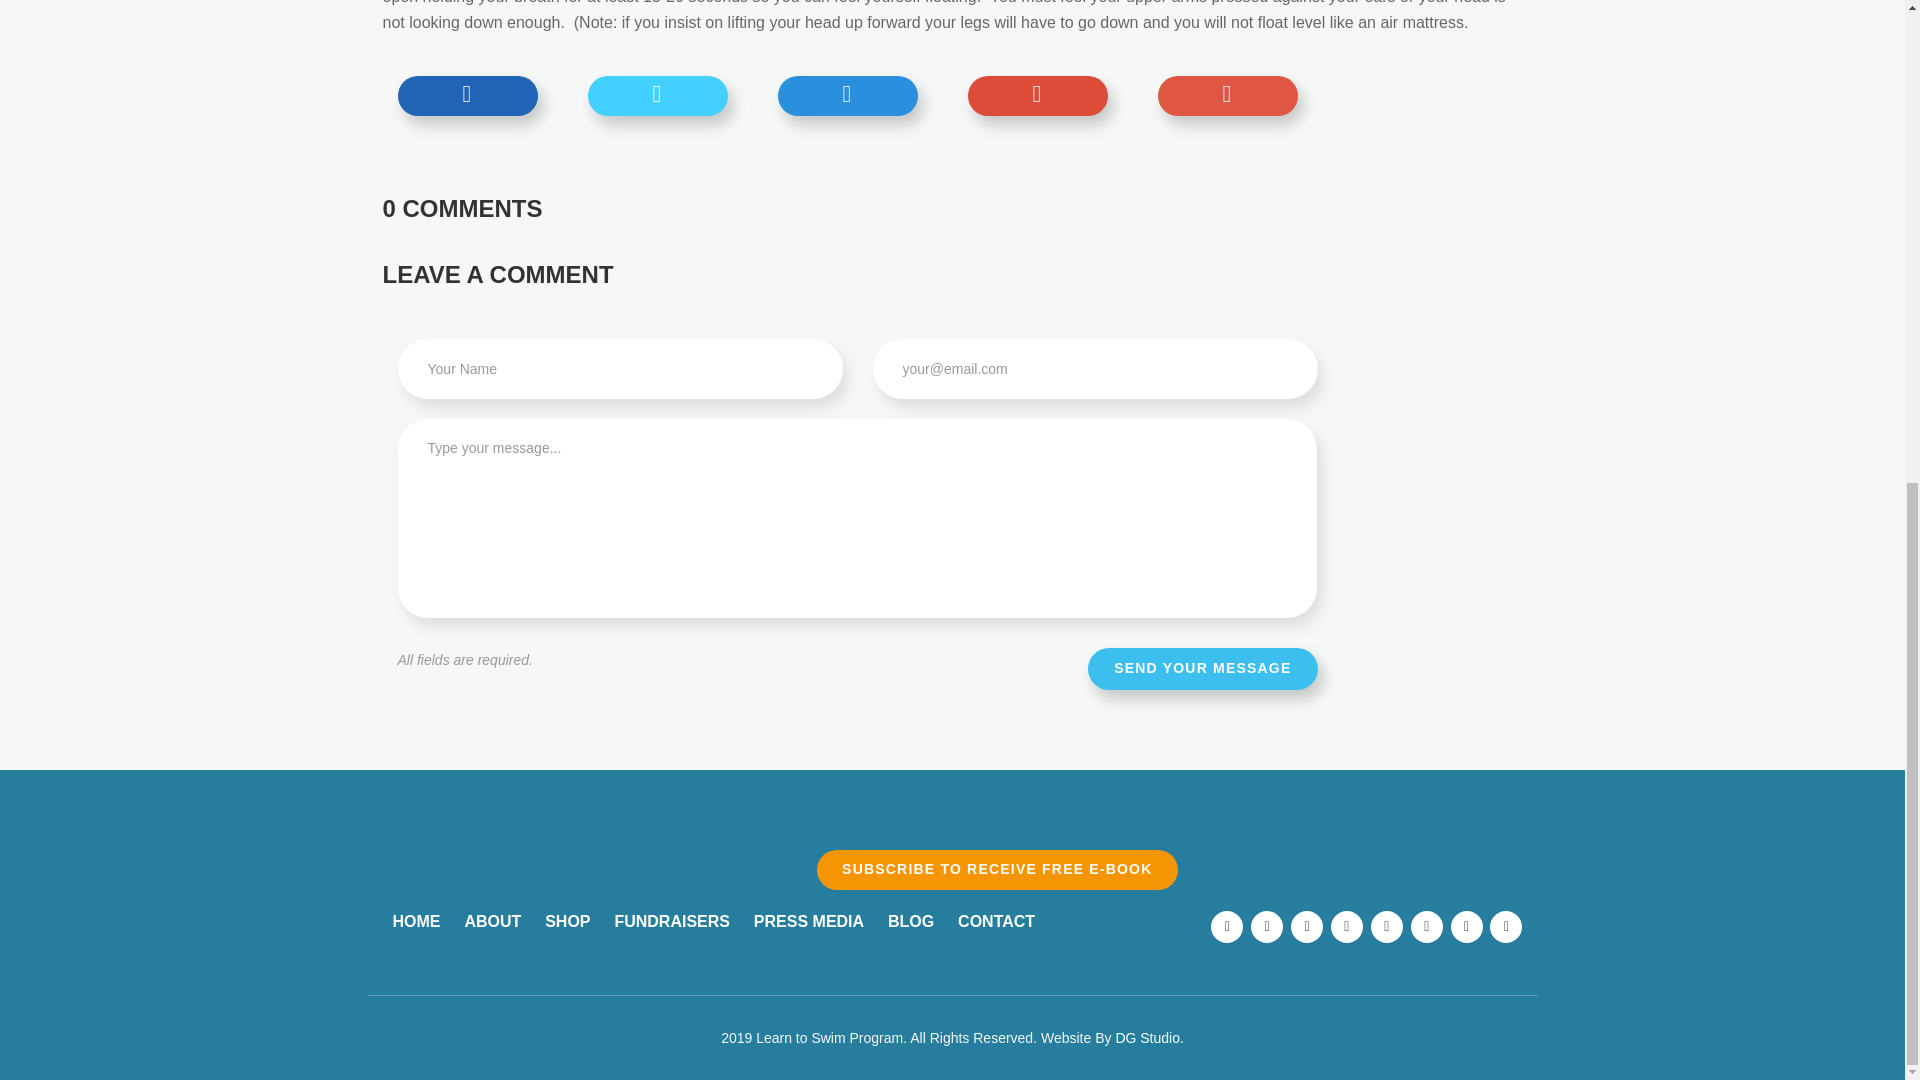  Describe the element at coordinates (1148, 1038) in the screenshot. I see `DG Studio` at that location.